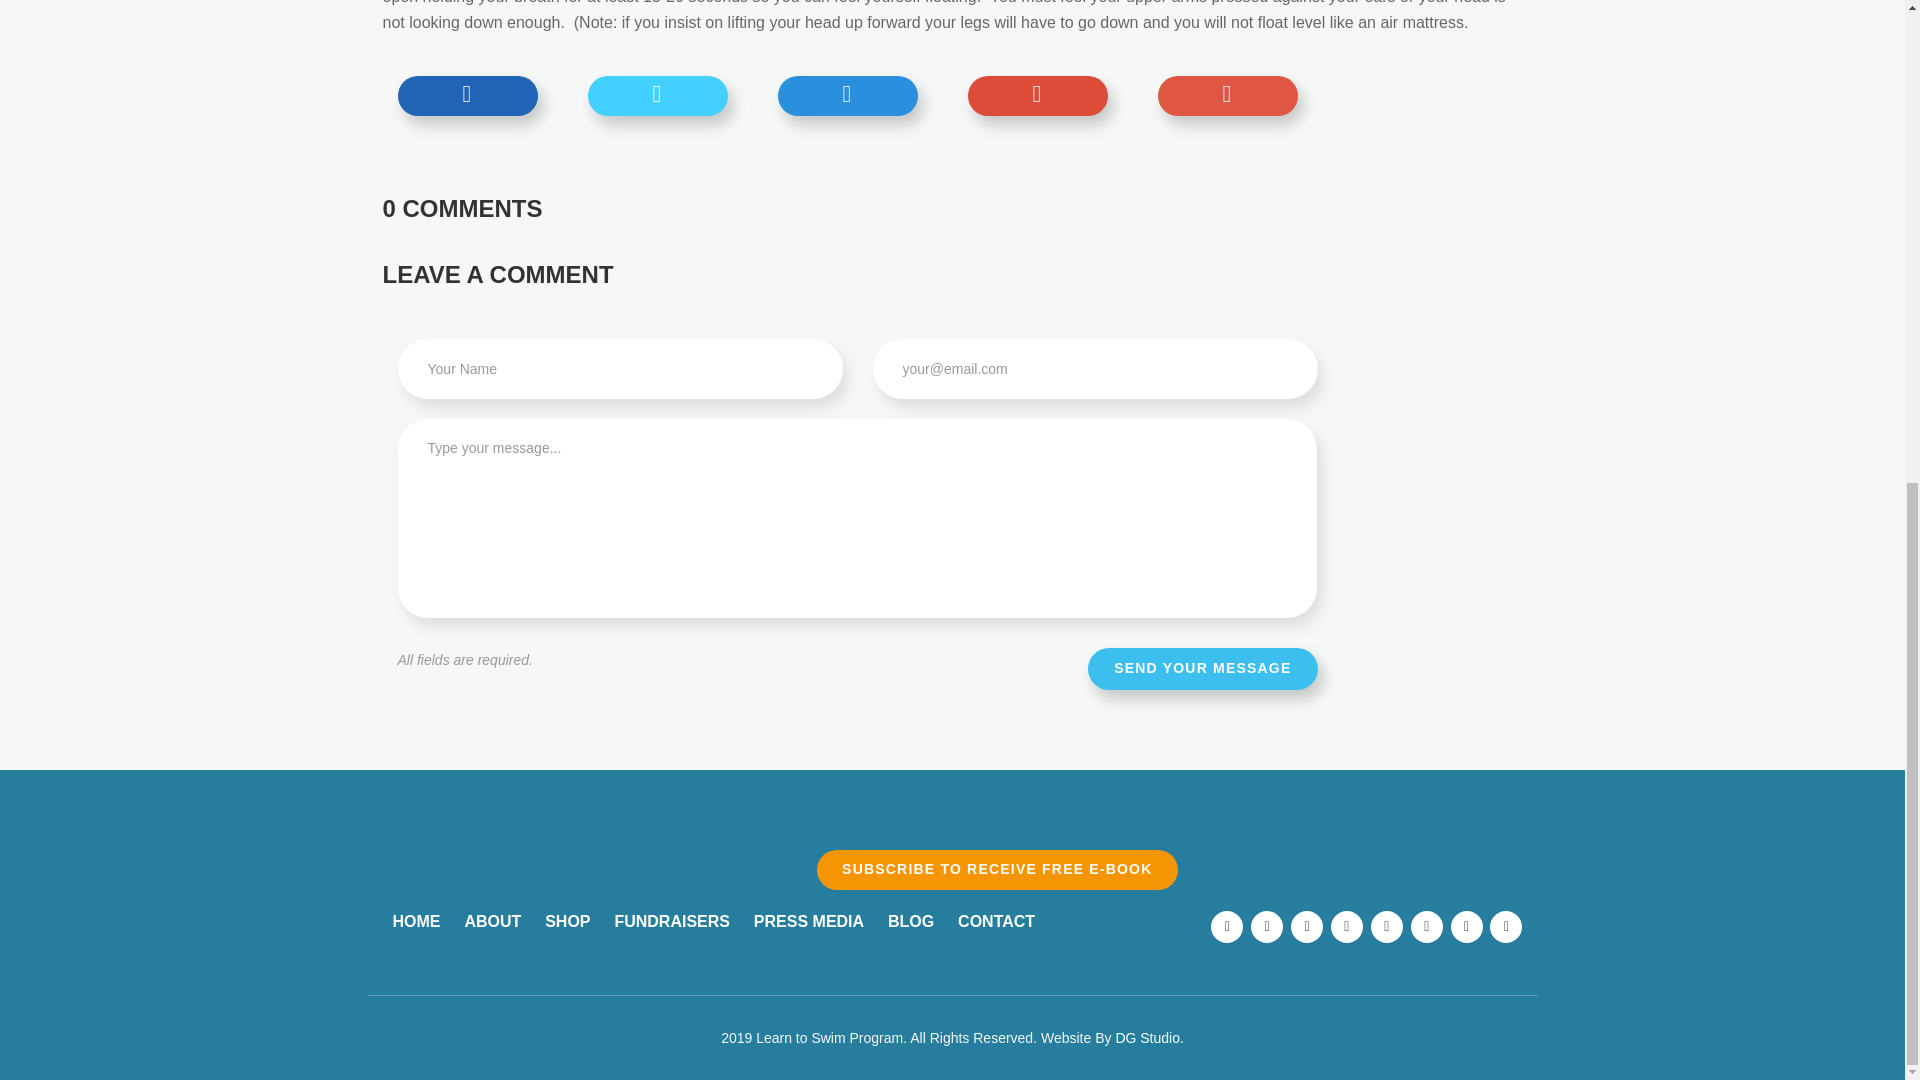  Describe the element at coordinates (1148, 1038) in the screenshot. I see `DG Studio` at that location.